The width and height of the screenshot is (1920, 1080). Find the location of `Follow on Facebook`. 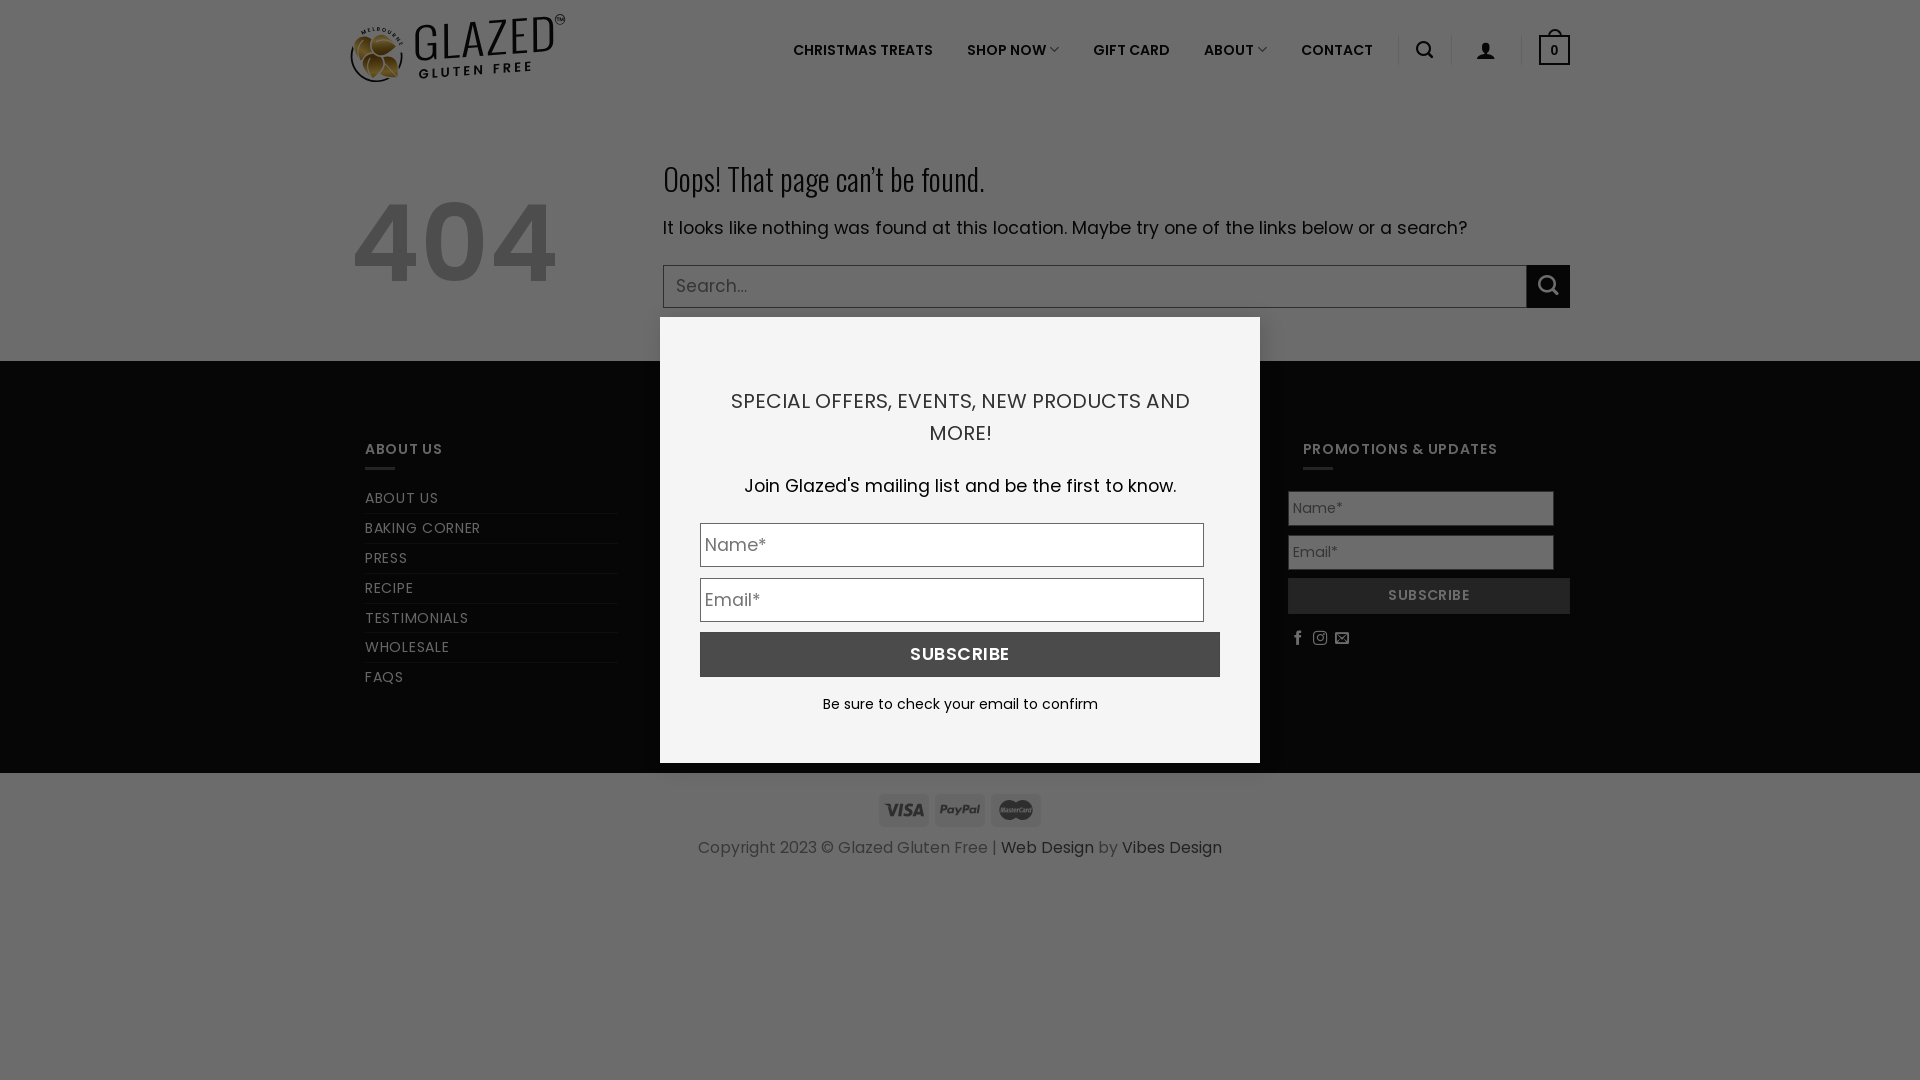

Follow on Facebook is located at coordinates (1298, 639).